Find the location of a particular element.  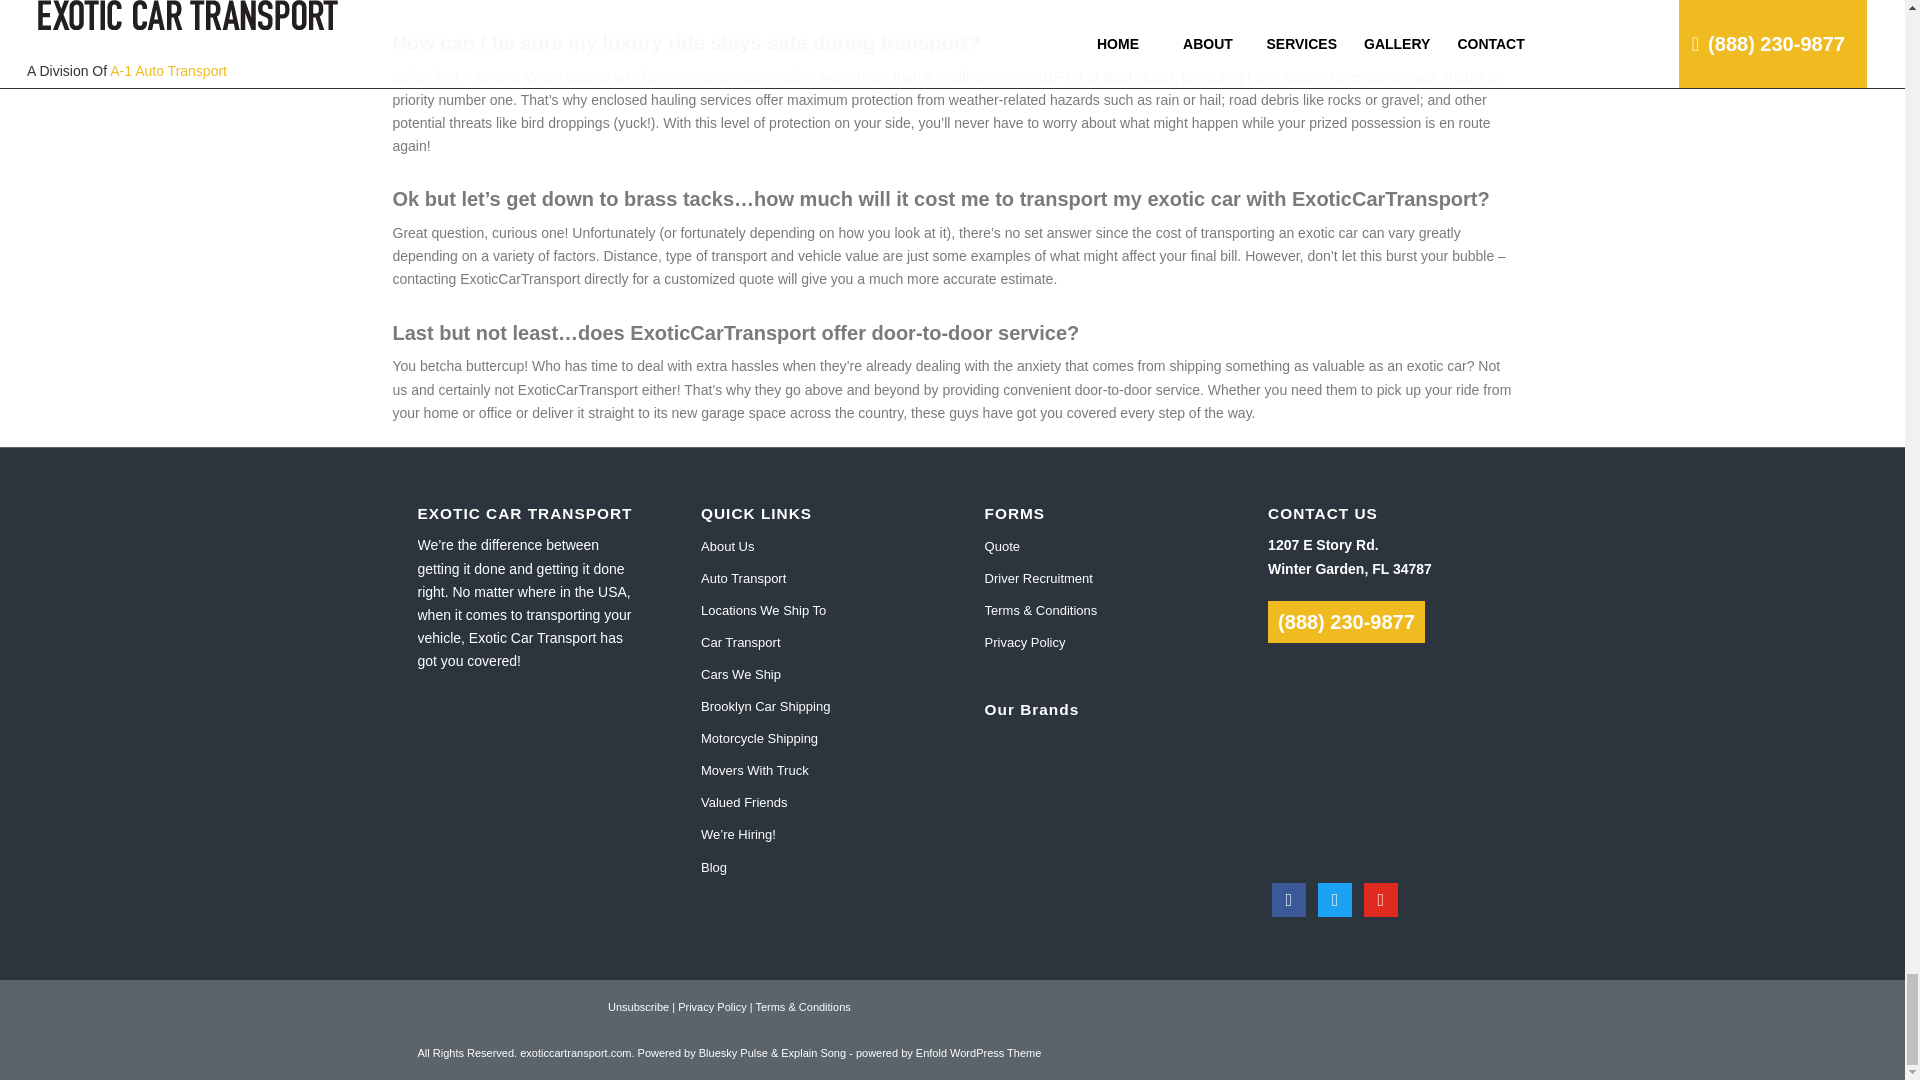

Locations We Ship To is located at coordinates (810, 611).